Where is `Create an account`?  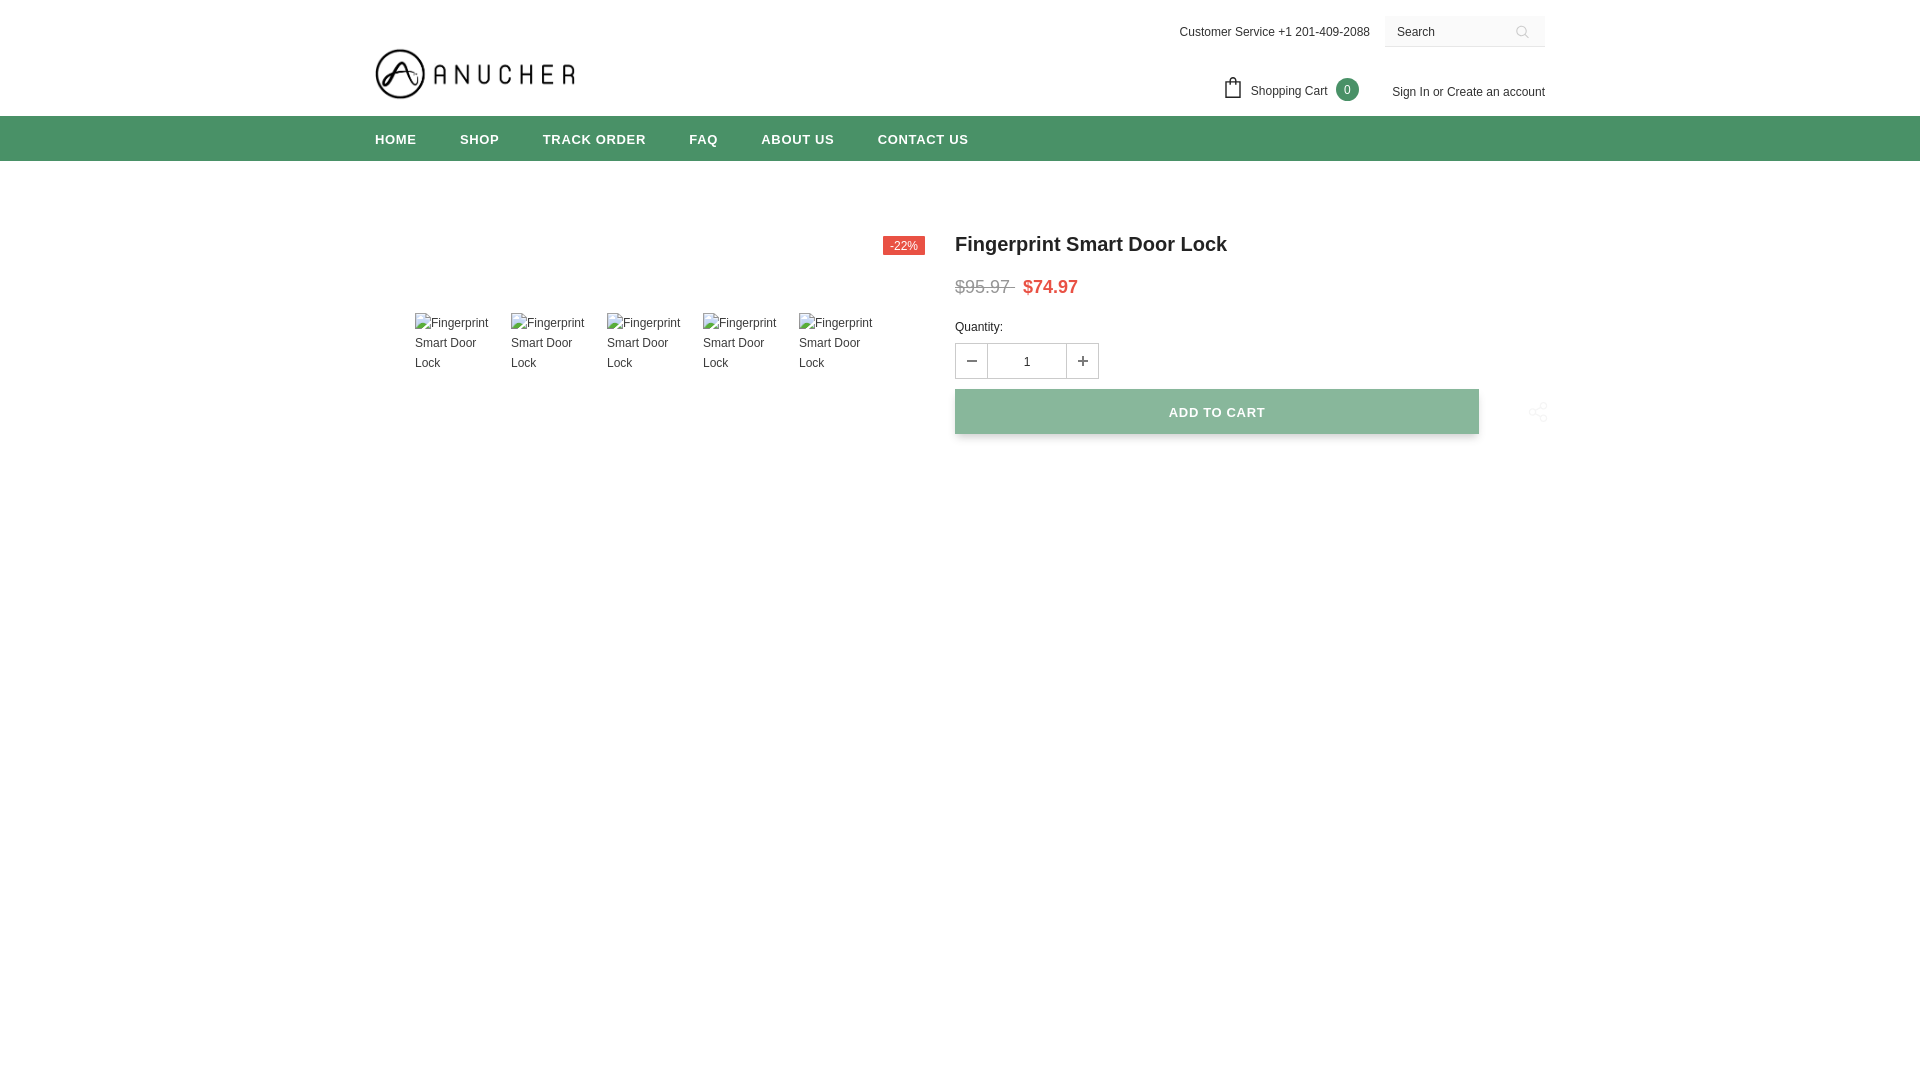
Create an account is located at coordinates (1496, 92).